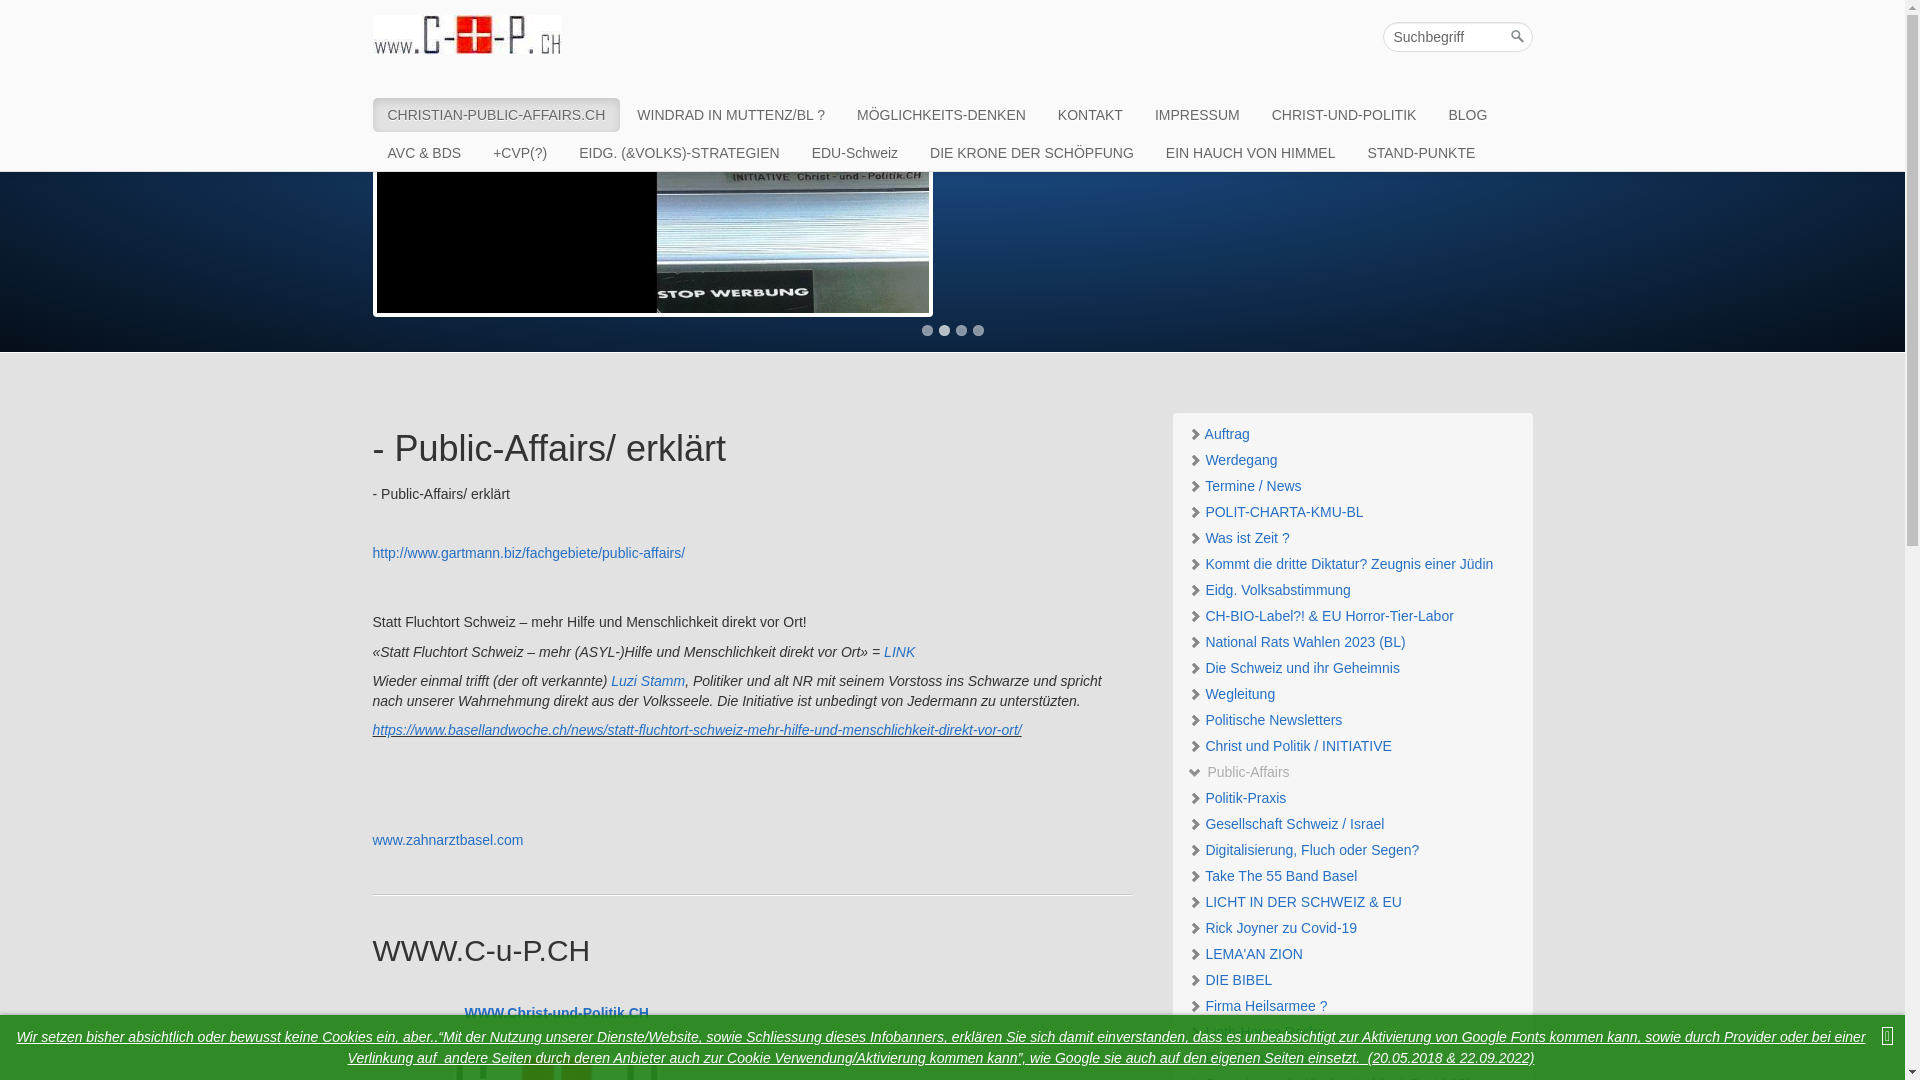  Describe the element at coordinates (1352, 928) in the screenshot. I see `  Rick Joyner zu Covid-19` at that location.